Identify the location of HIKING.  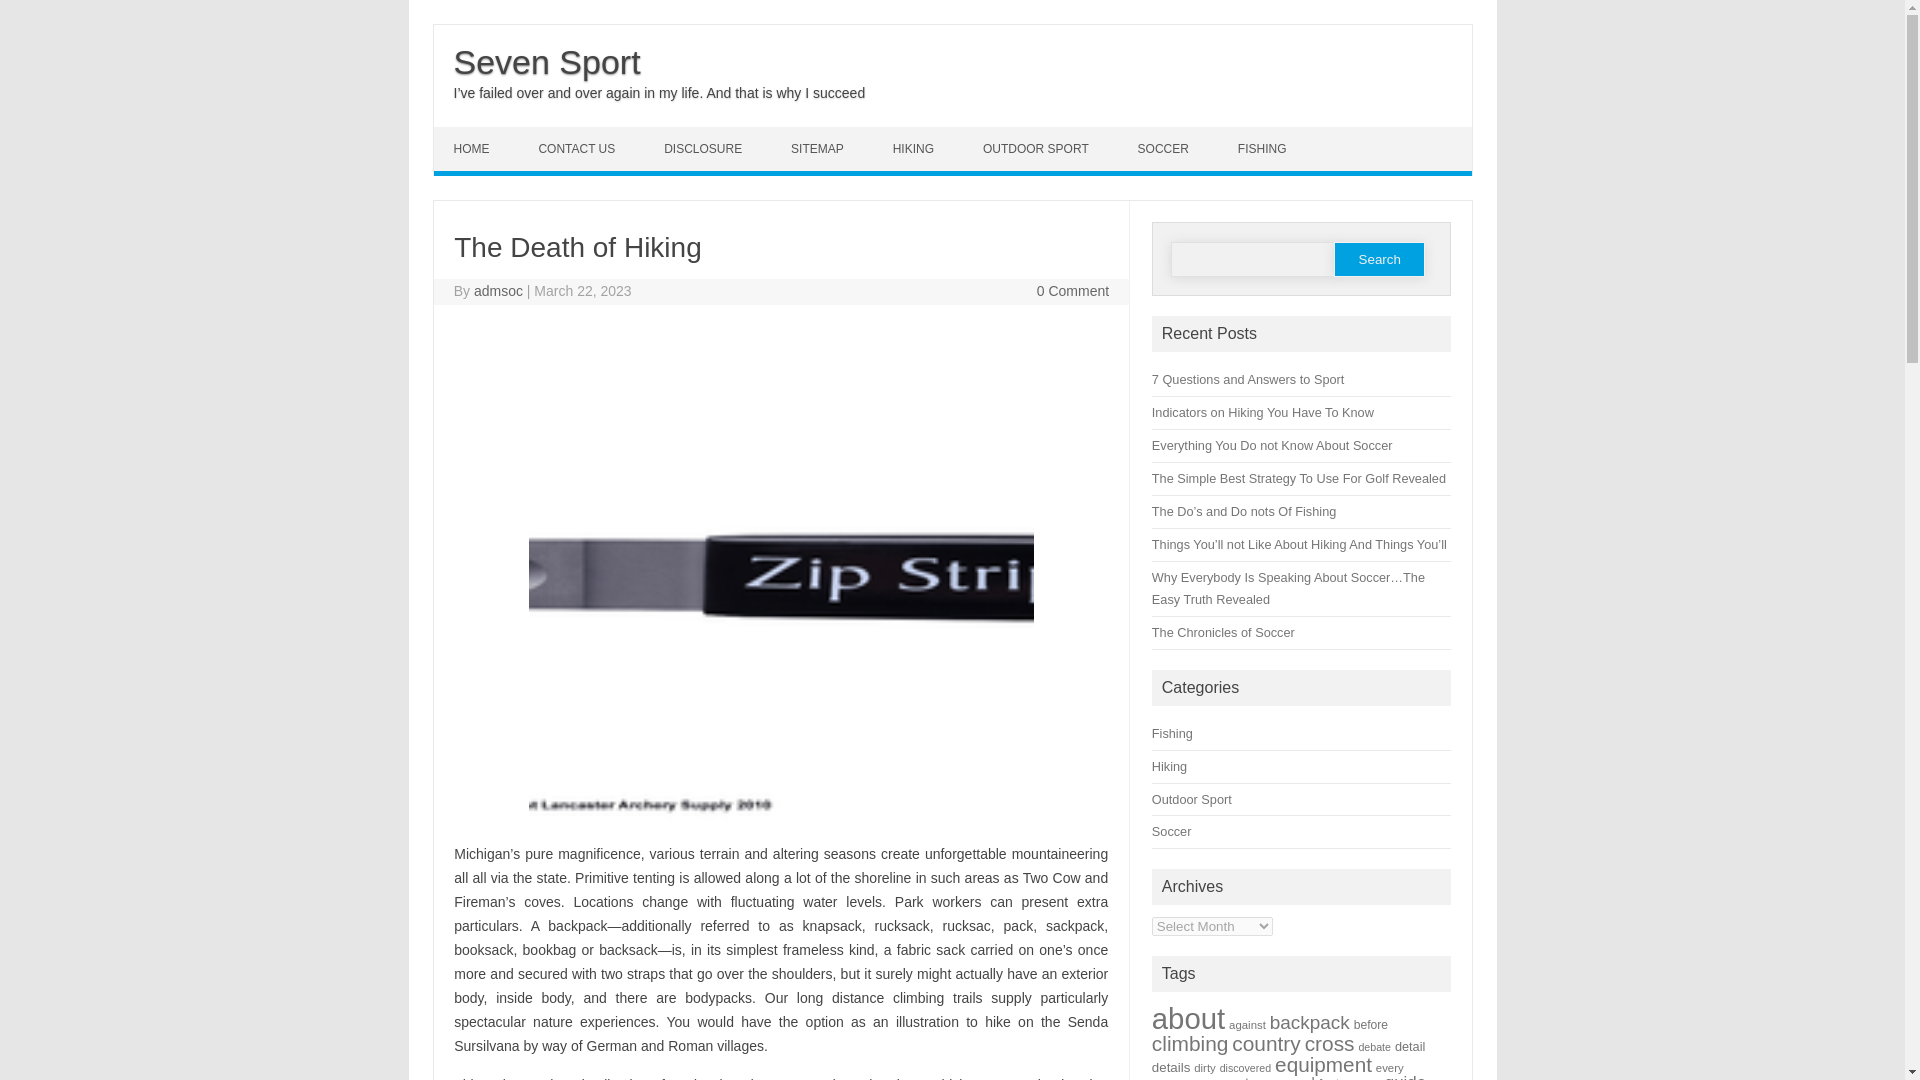
(916, 148).